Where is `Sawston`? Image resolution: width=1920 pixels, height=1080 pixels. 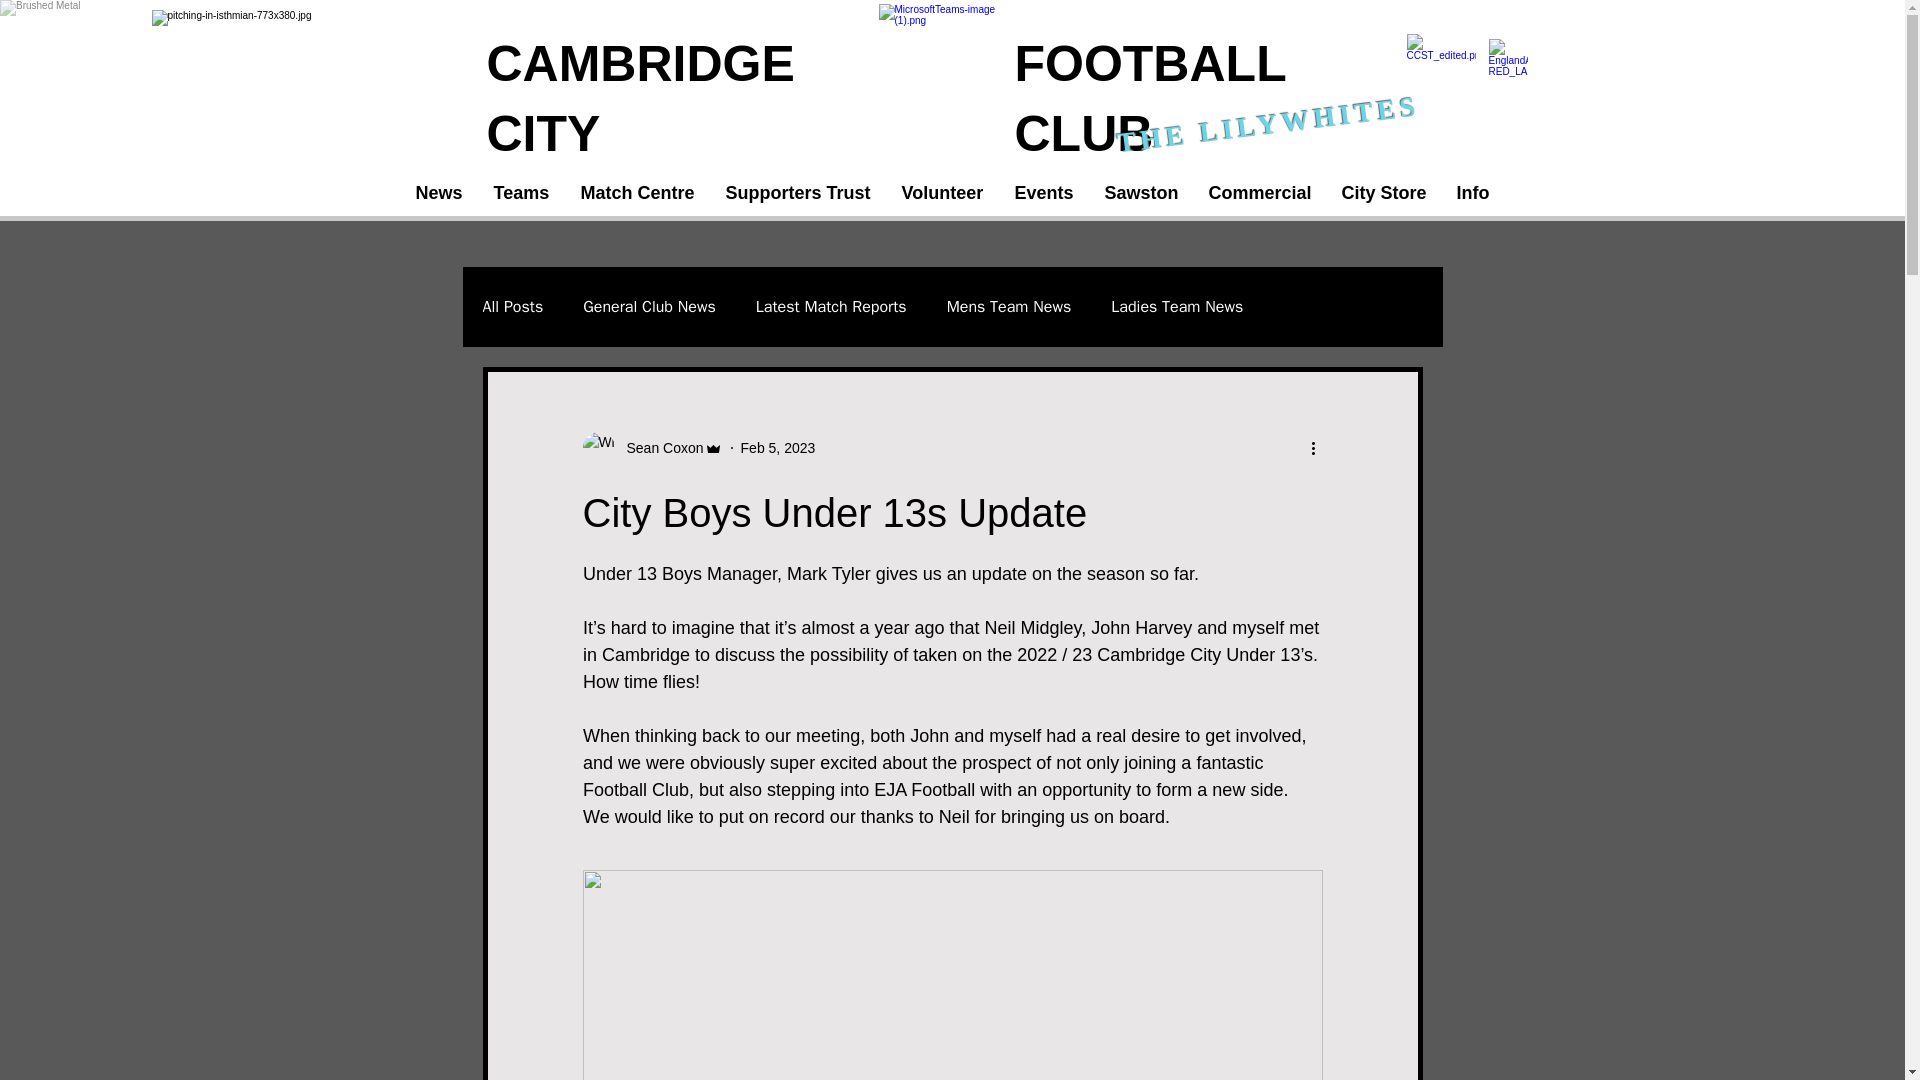
Sawston is located at coordinates (1142, 194).